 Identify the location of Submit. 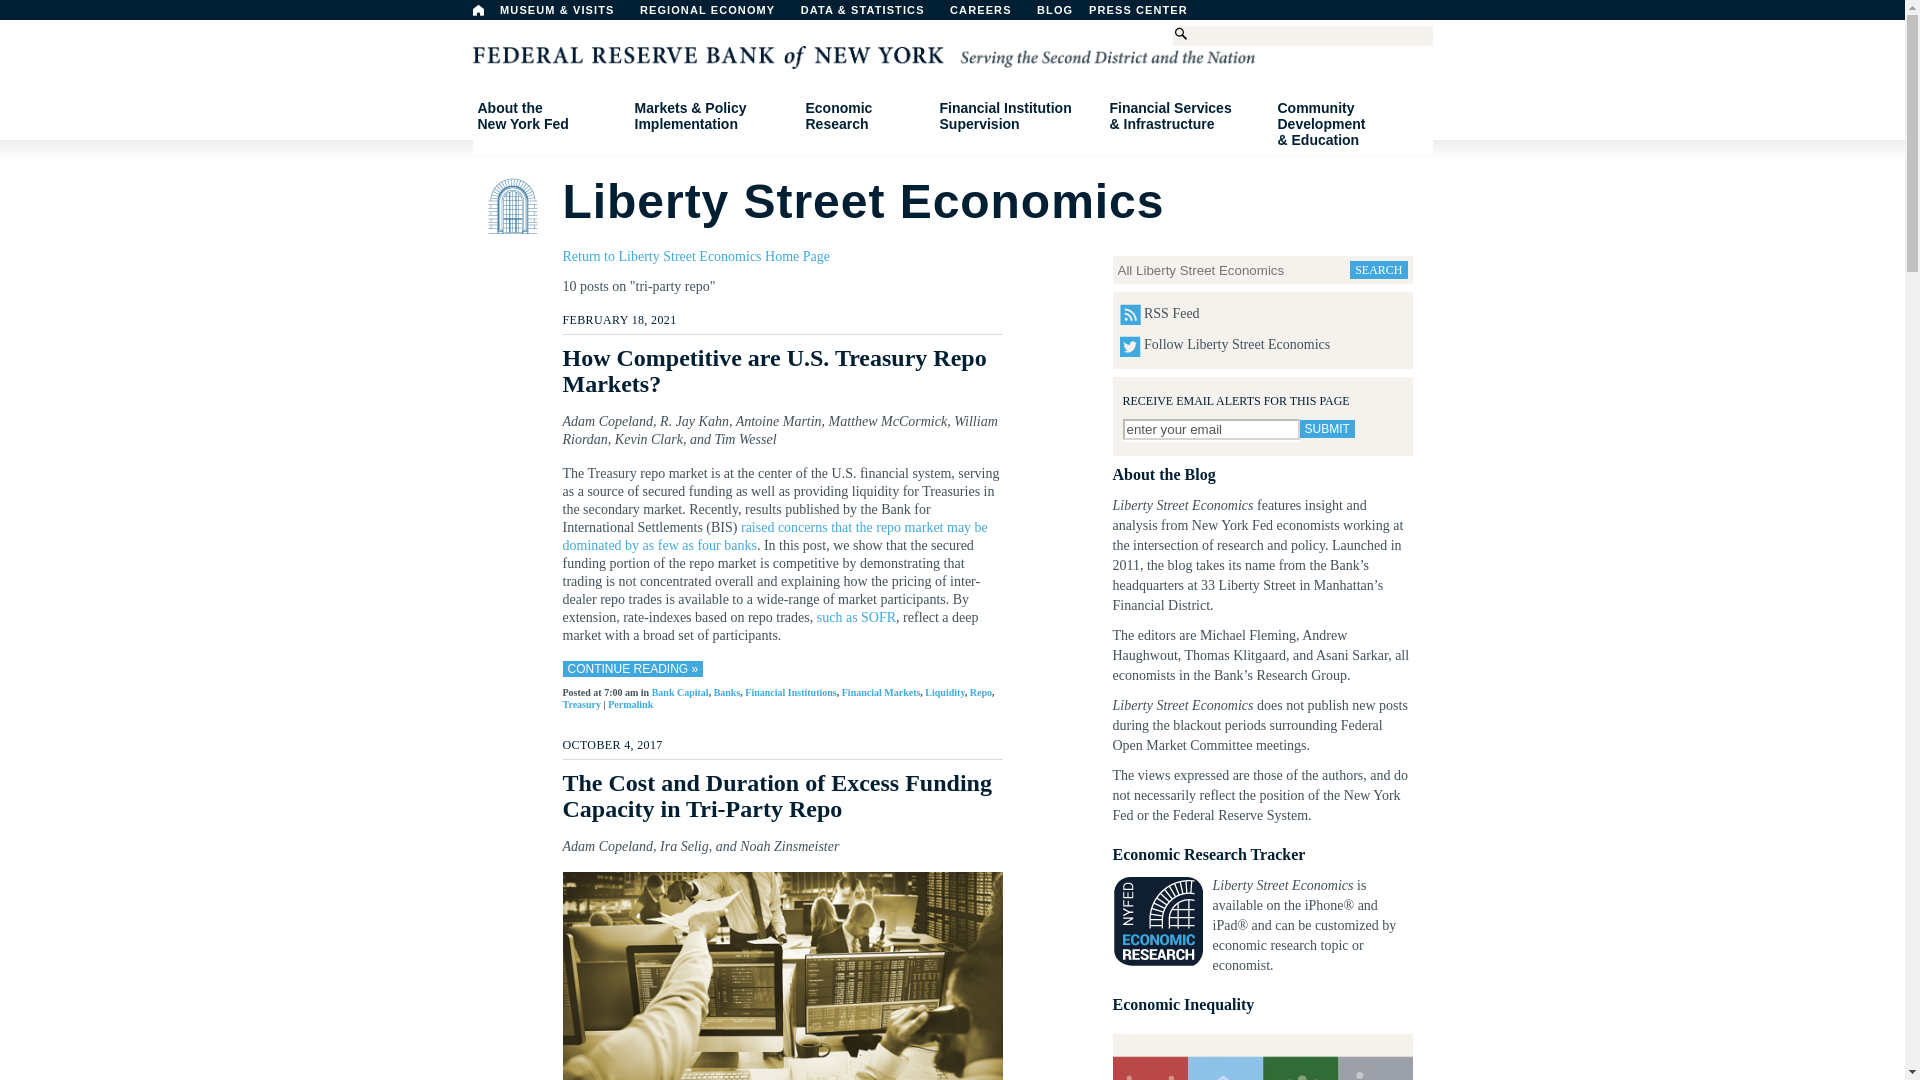
(991, 15).